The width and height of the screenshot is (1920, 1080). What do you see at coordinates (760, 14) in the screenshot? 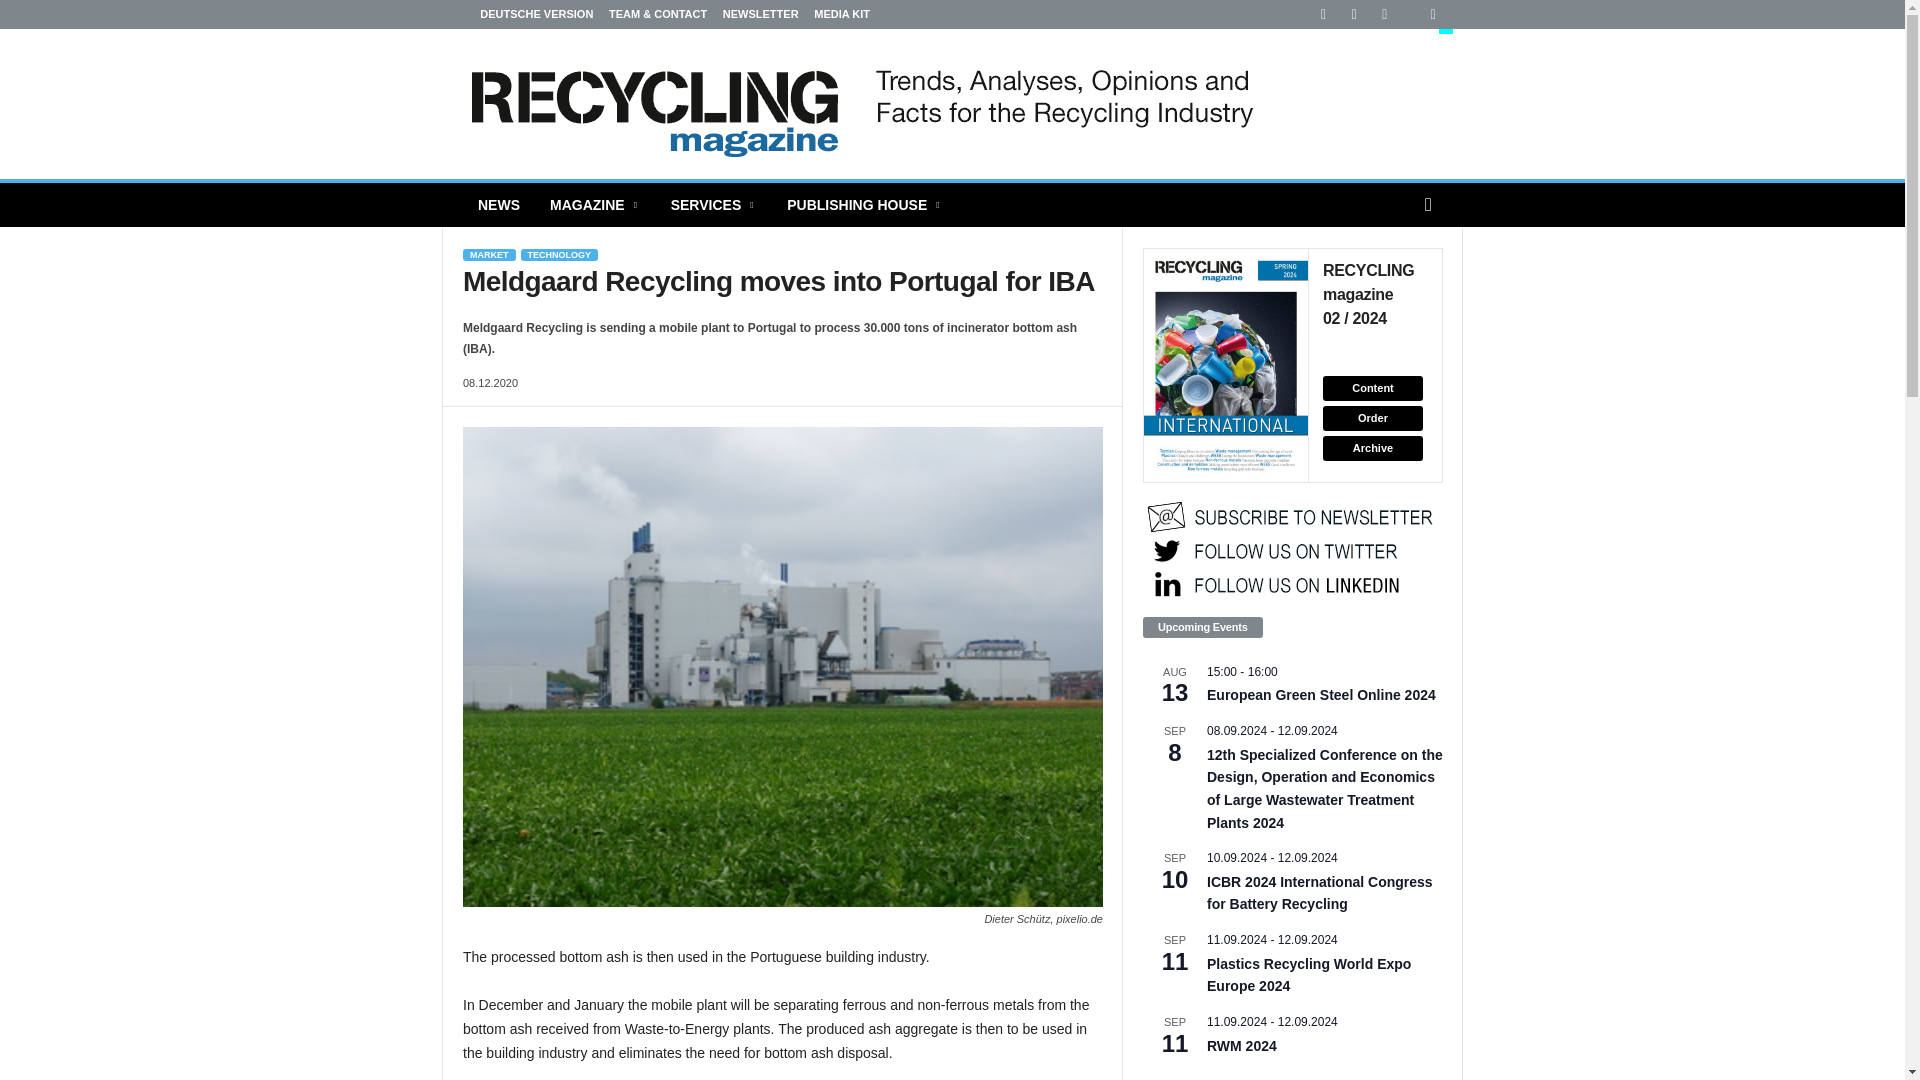
I see `NEWSLETTER` at bounding box center [760, 14].